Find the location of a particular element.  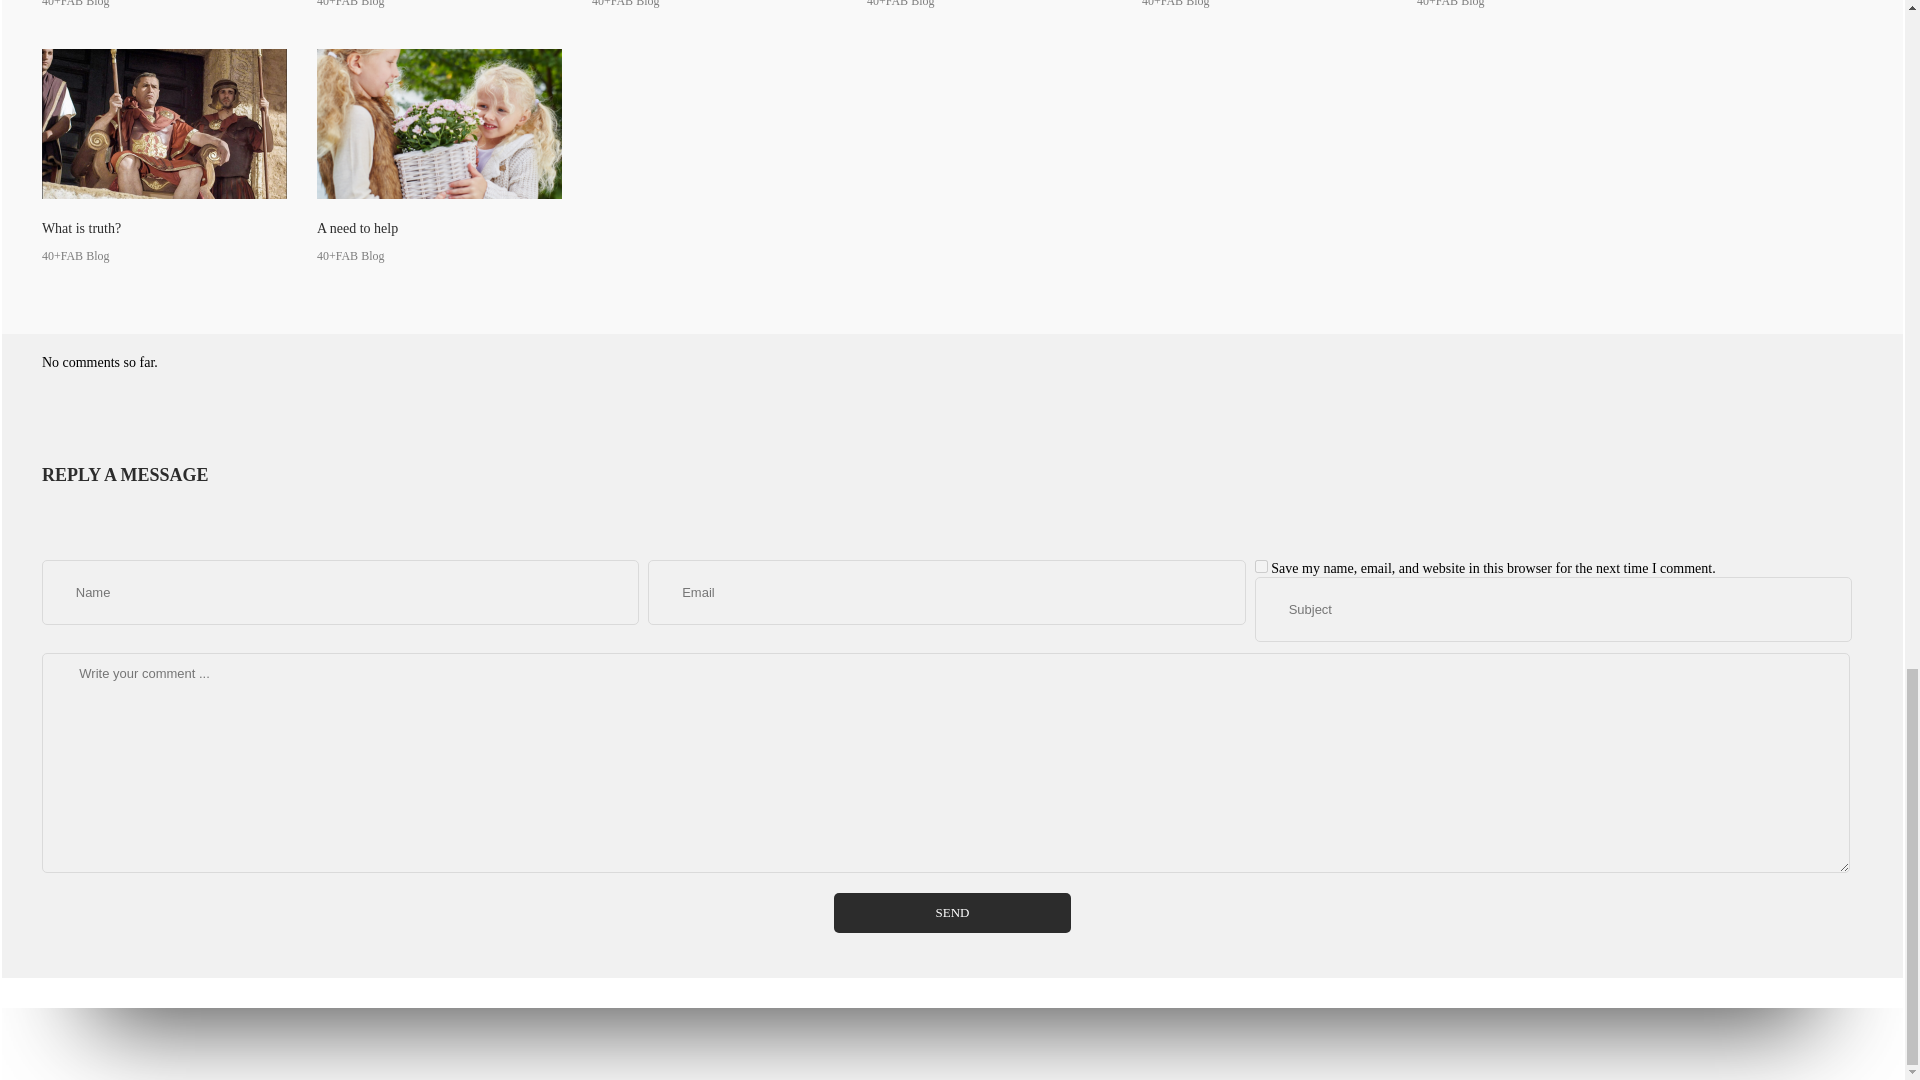

Write program and run is located at coordinates (164, 4).